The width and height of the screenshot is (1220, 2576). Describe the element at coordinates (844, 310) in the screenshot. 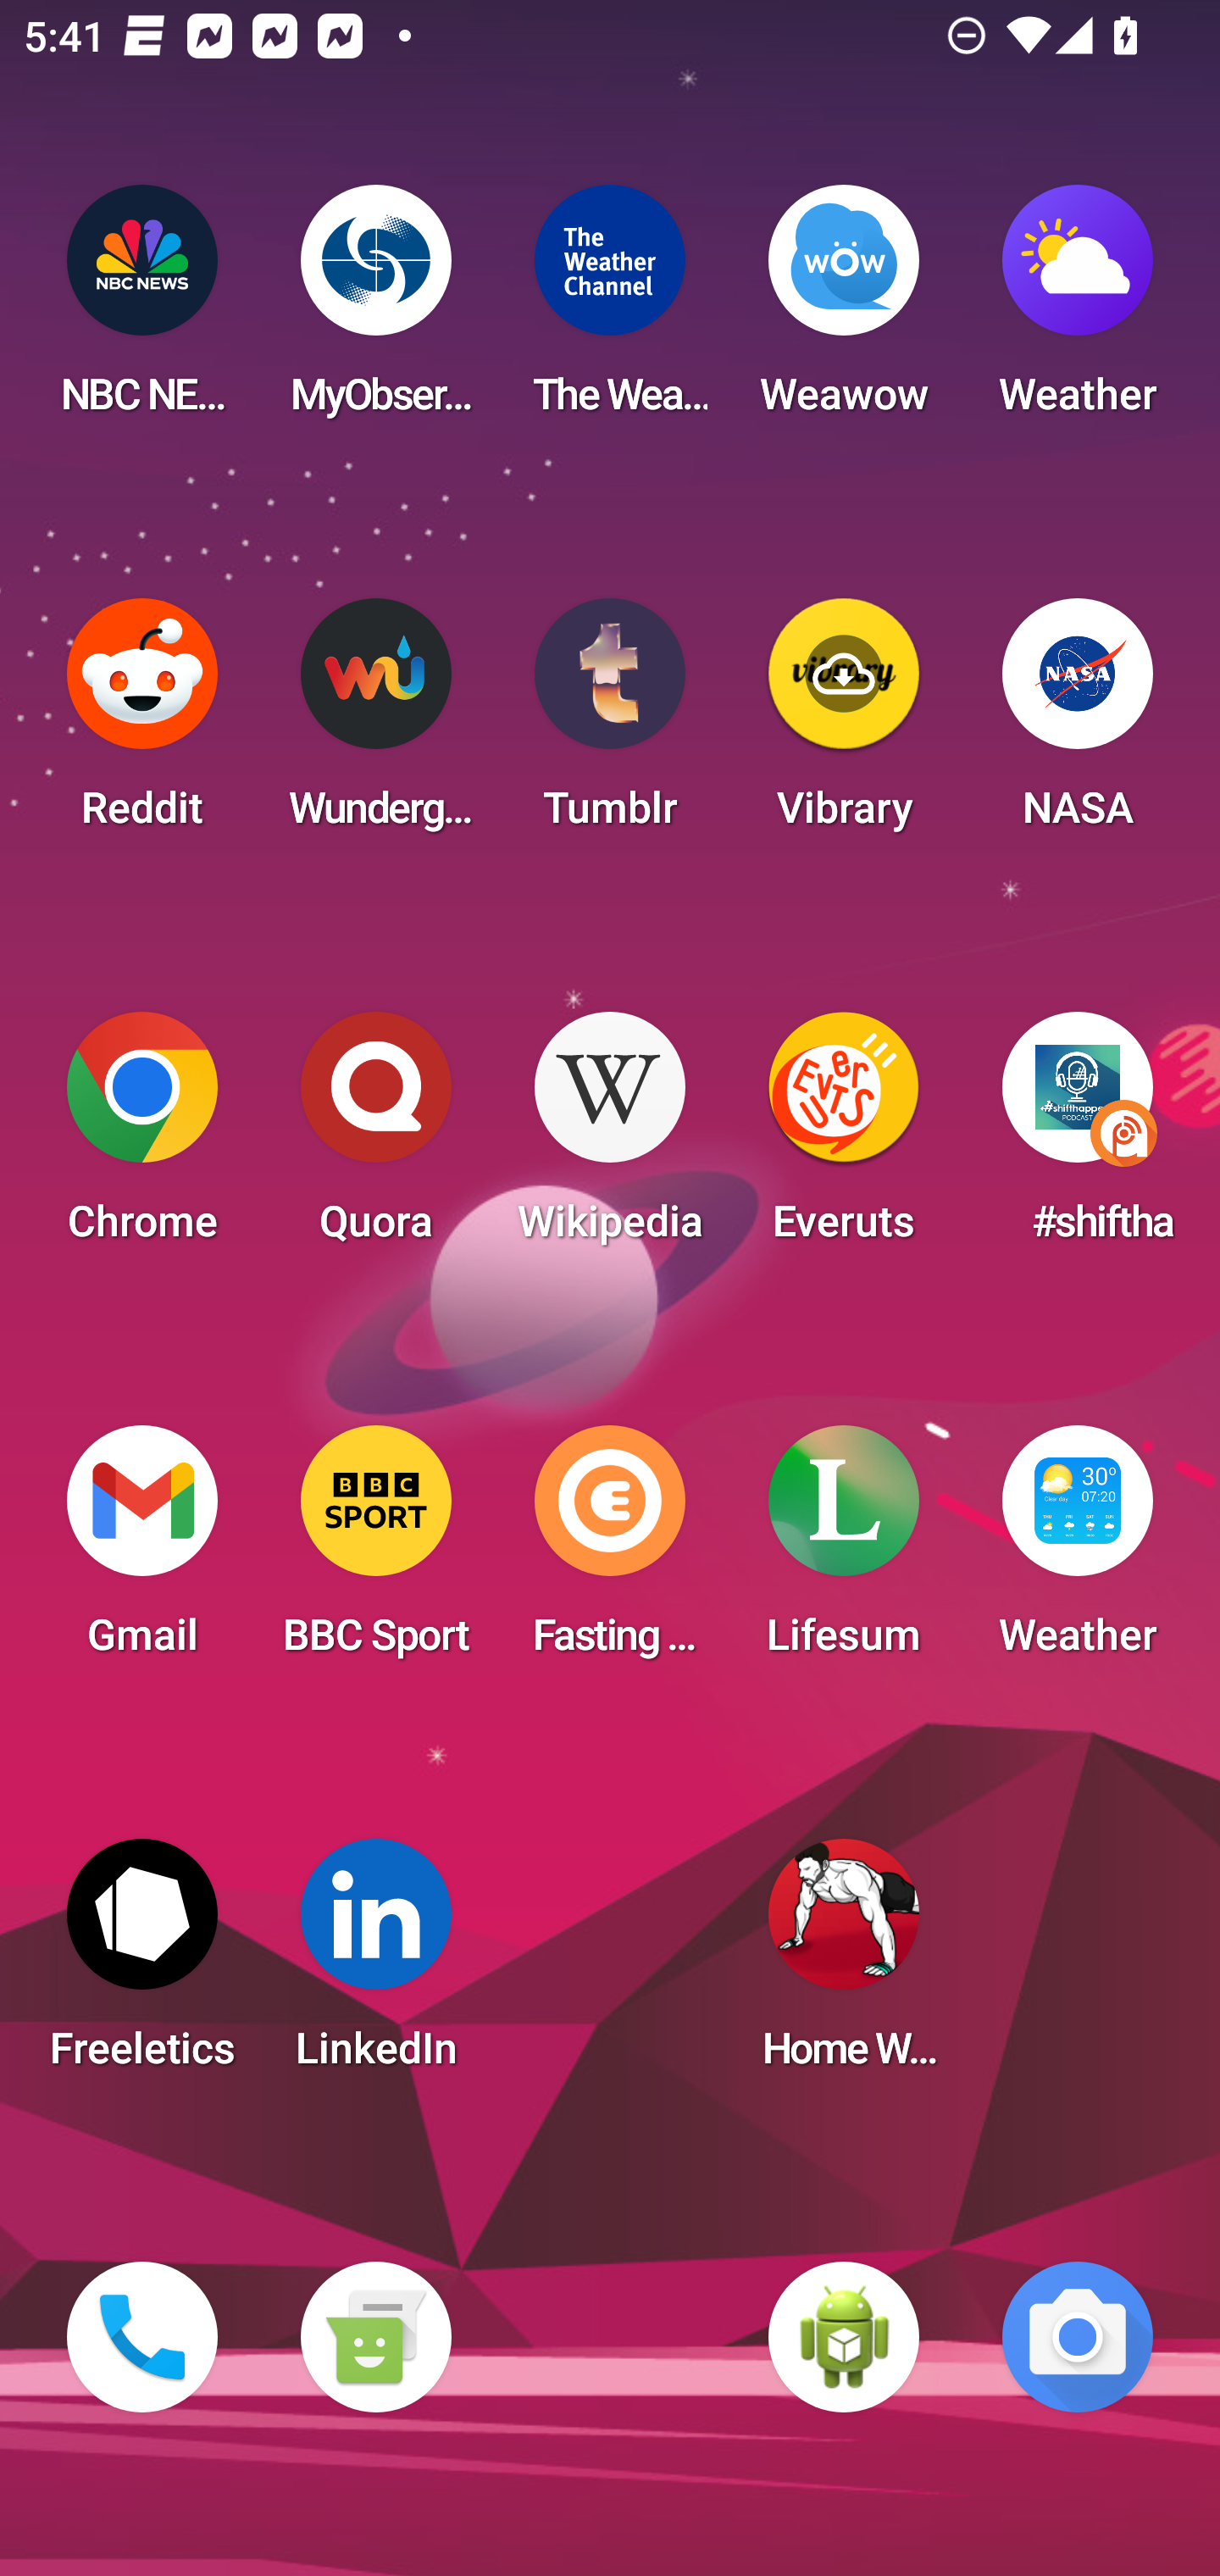

I see `Weawow` at that location.